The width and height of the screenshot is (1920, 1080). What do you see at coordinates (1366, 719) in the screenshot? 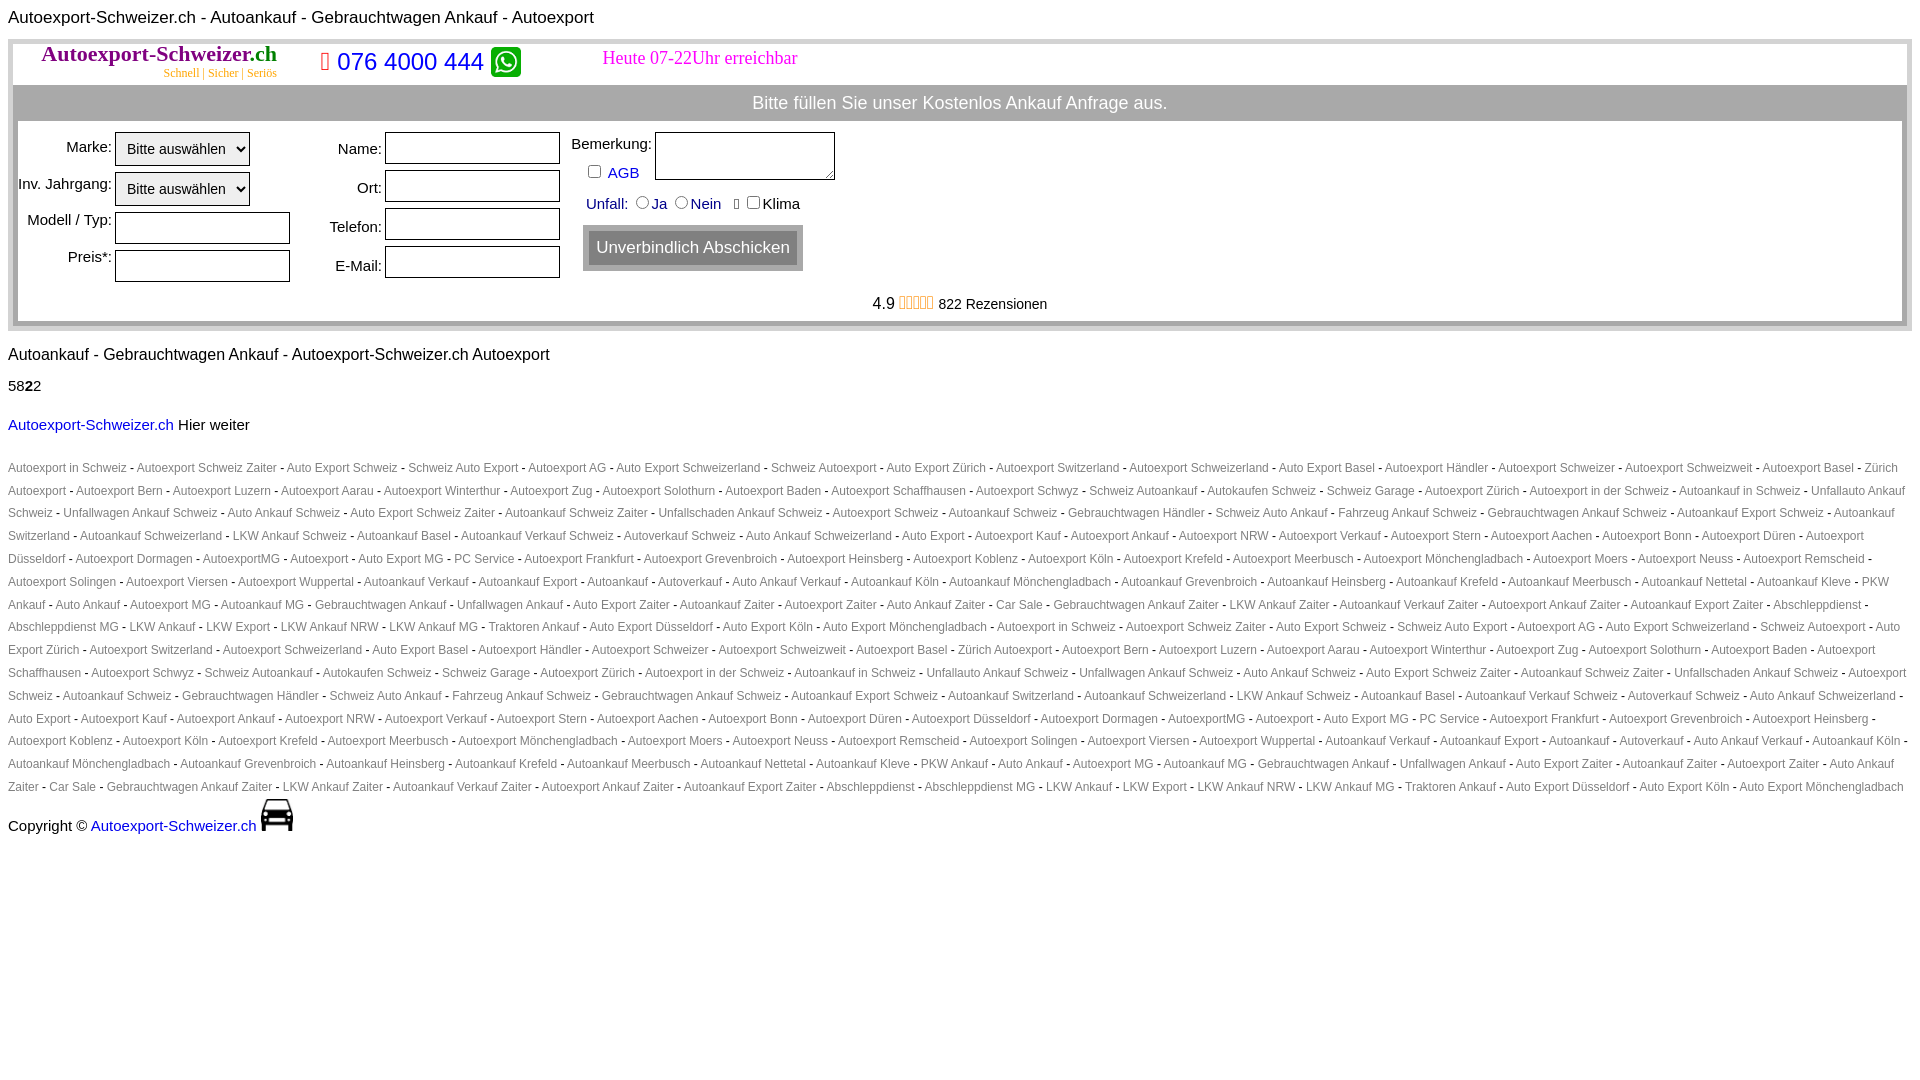
I see `Auto Export MG` at bounding box center [1366, 719].